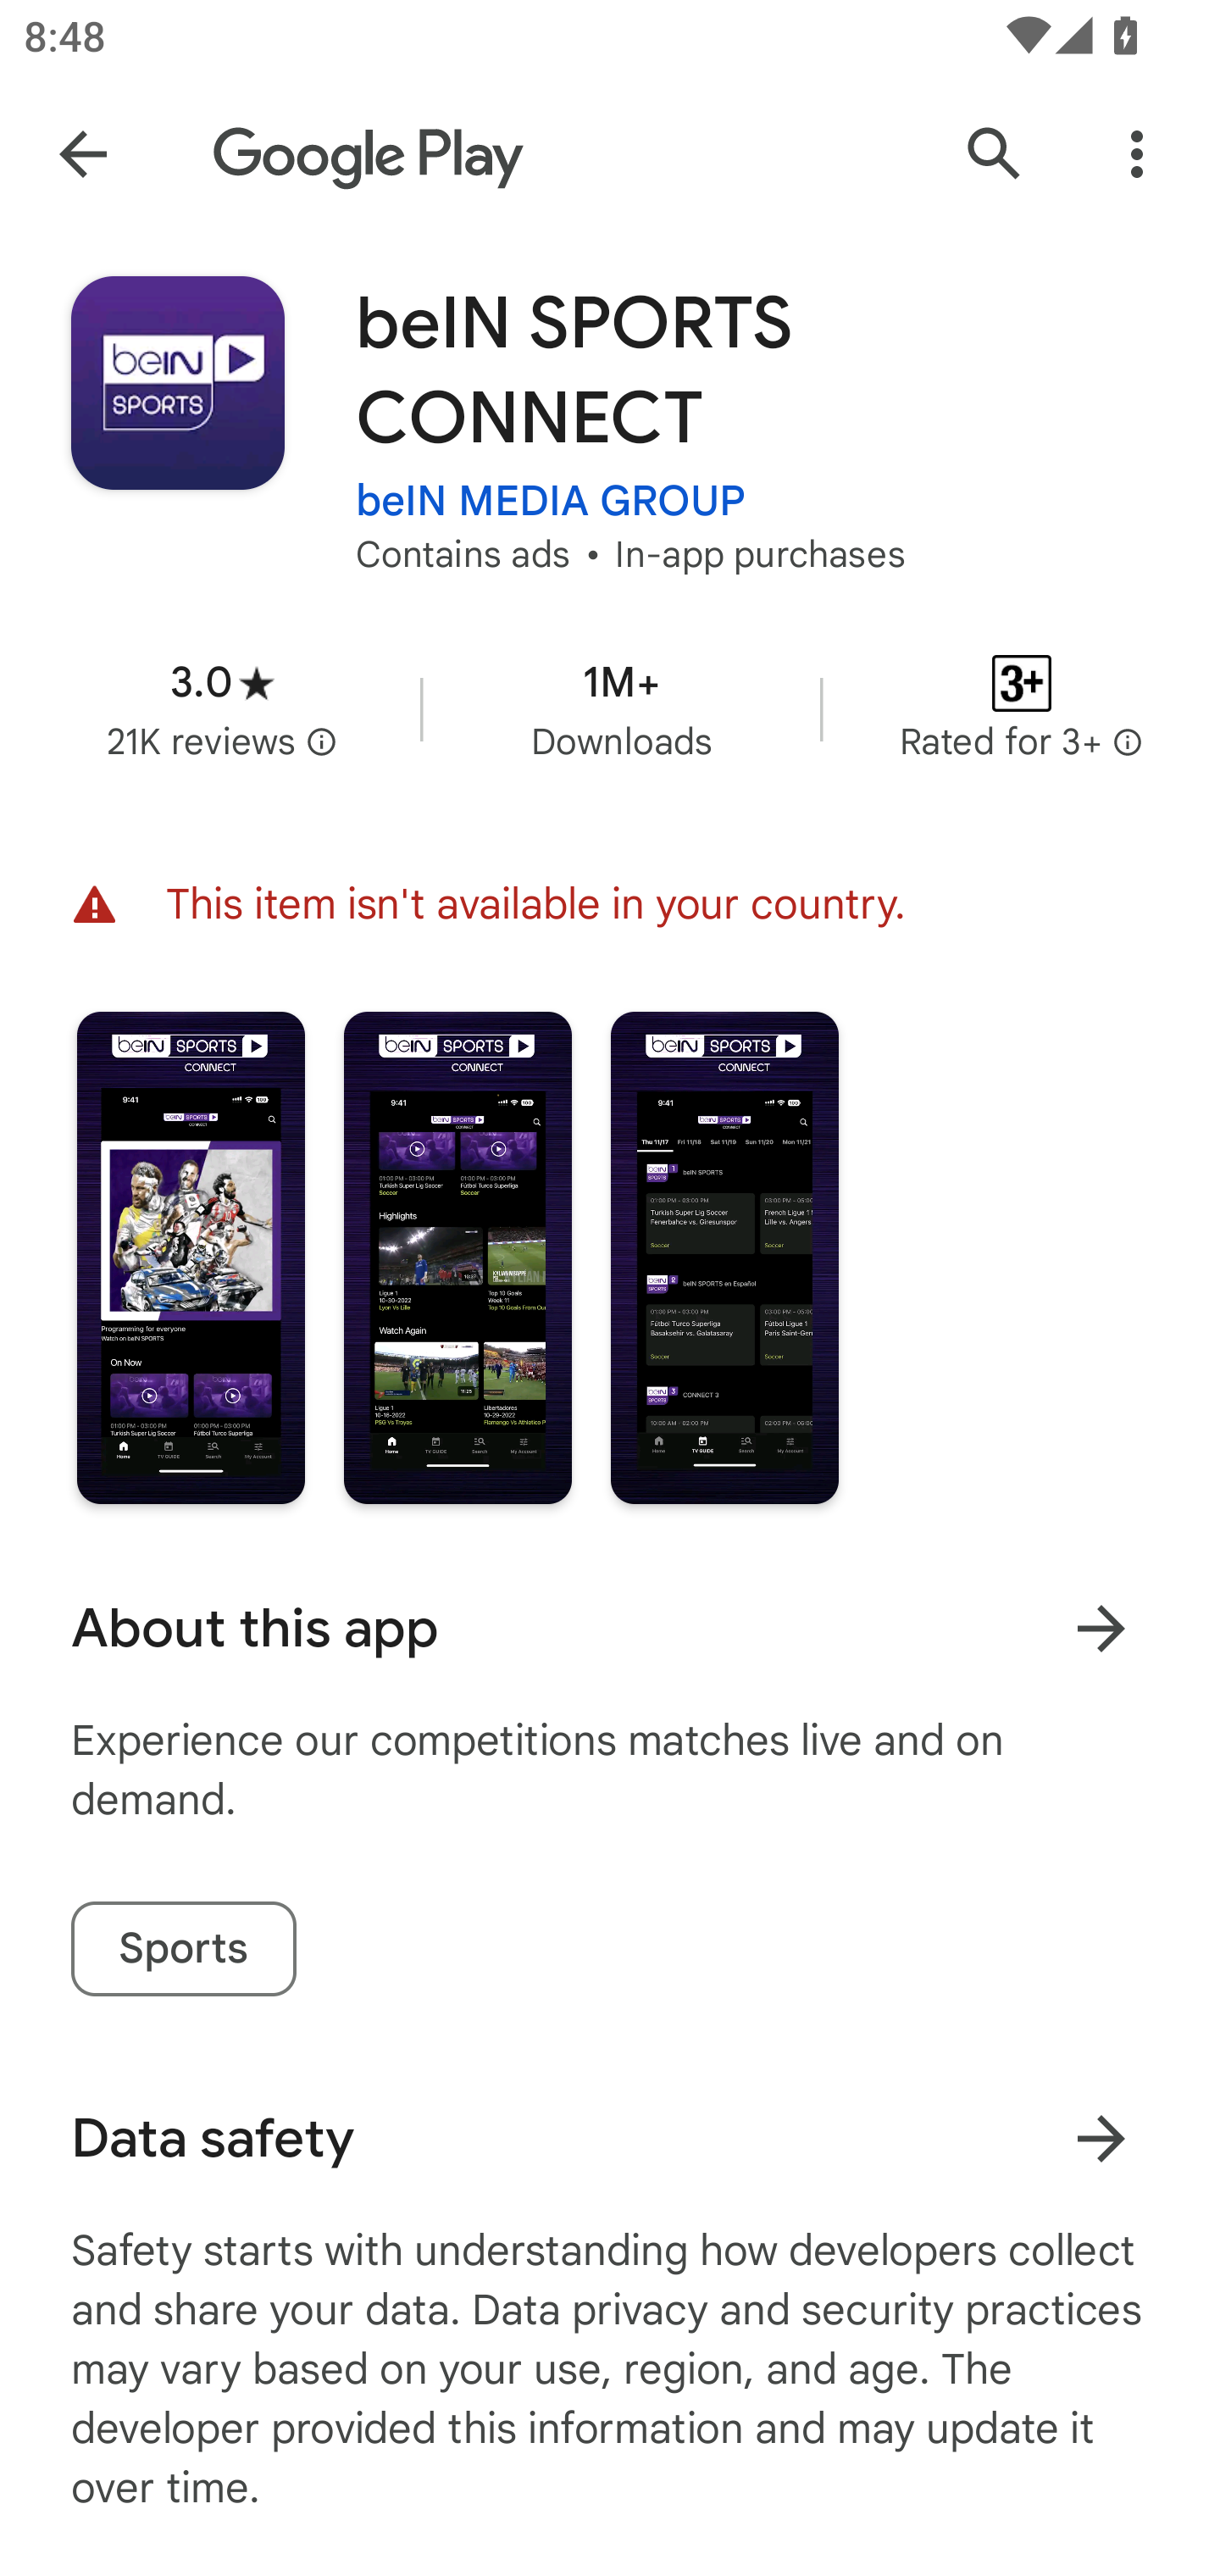 The height and width of the screenshot is (2576, 1220). Describe the element at coordinates (222, 708) in the screenshot. I see `Average rating 3.0 stars in 21 thousand reviews` at that location.